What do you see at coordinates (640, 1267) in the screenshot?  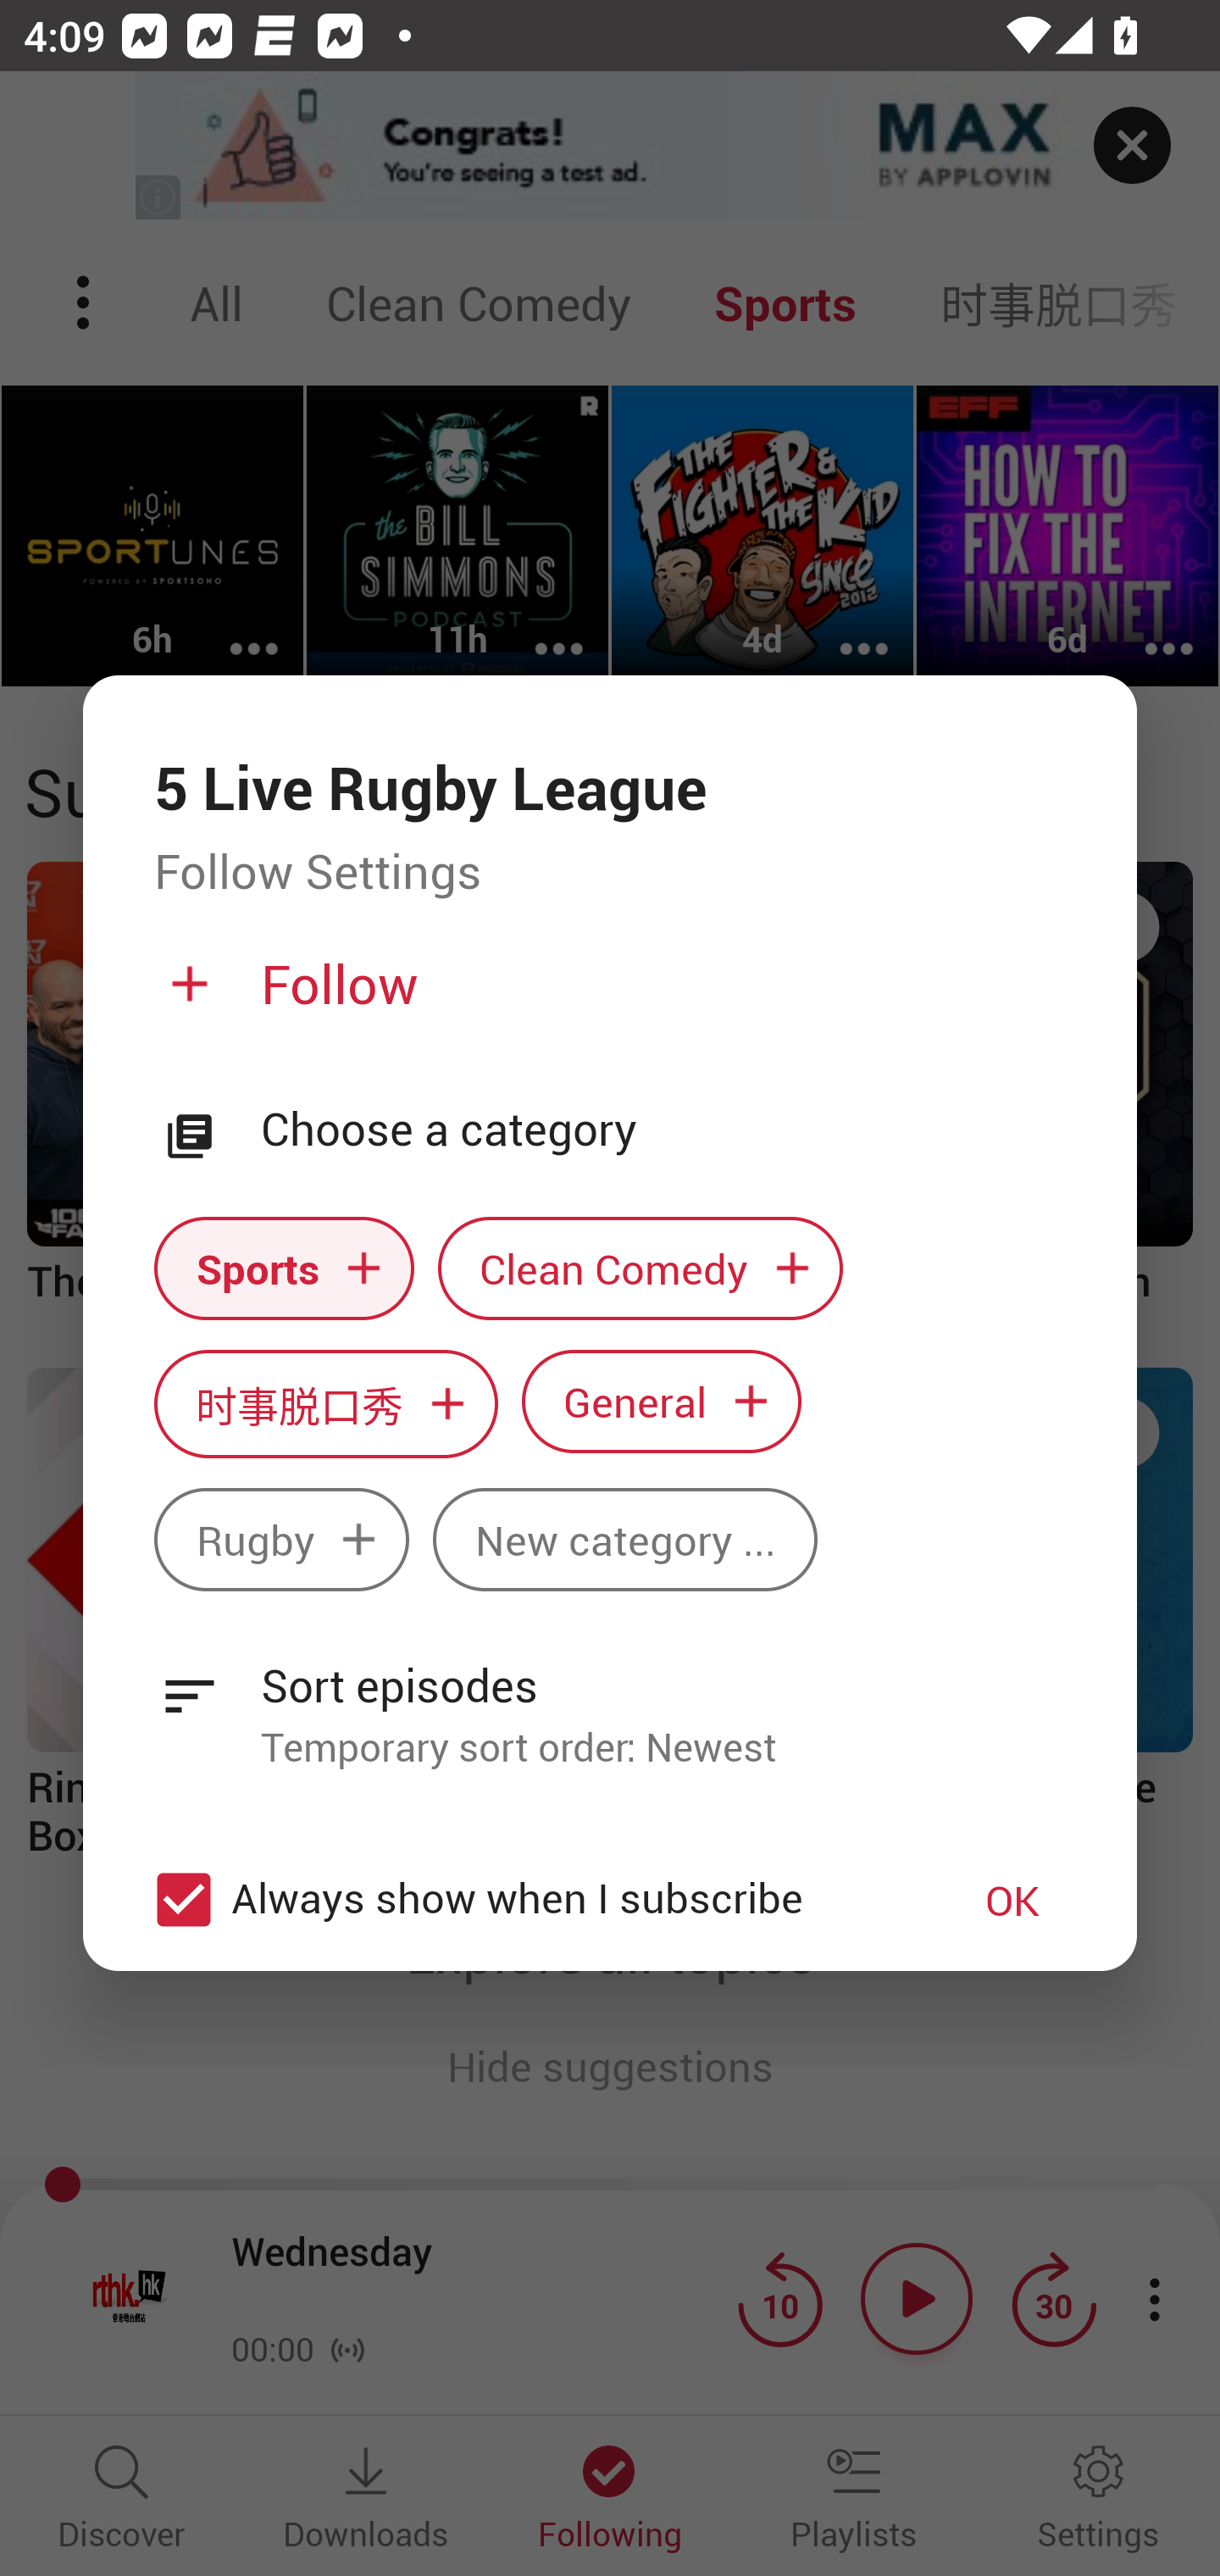 I see `Clean Comedy` at bounding box center [640, 1267].